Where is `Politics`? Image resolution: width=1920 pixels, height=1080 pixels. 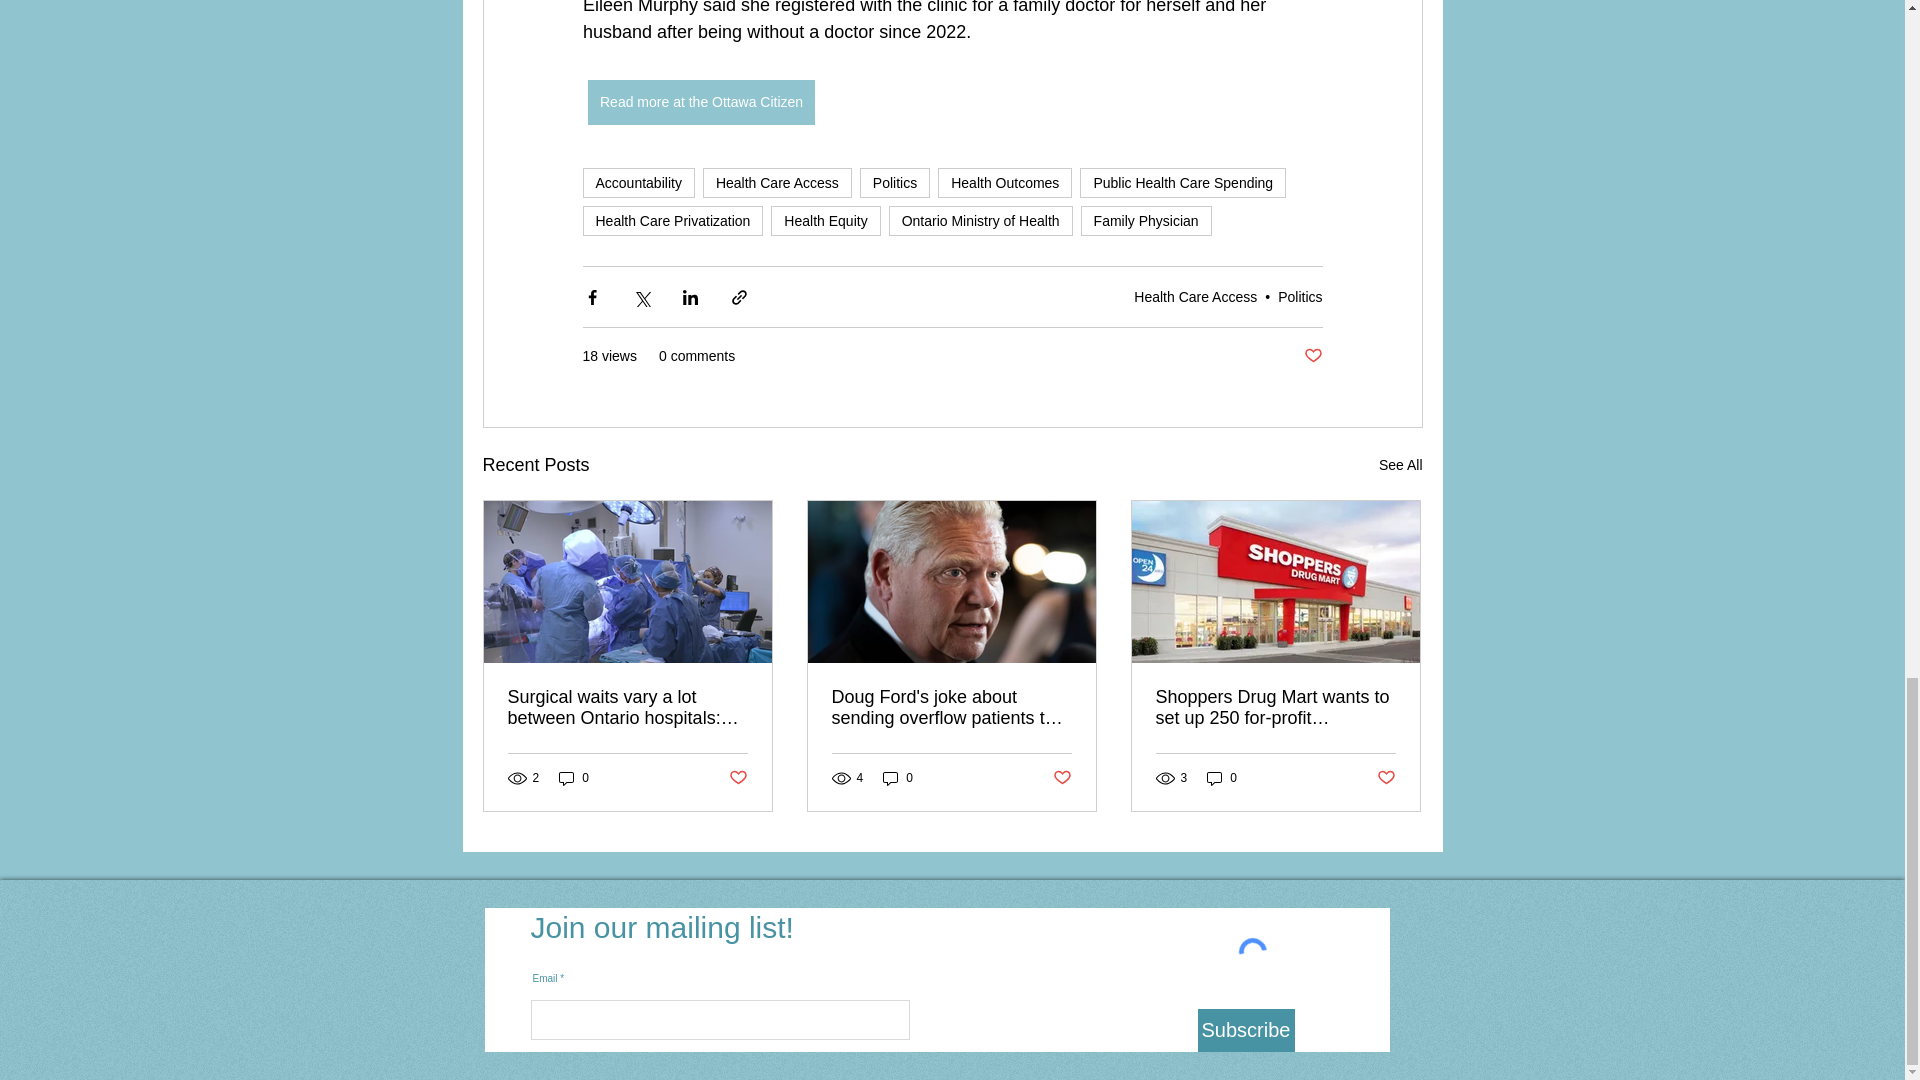
Politics is located at coordinates (1300, 296).